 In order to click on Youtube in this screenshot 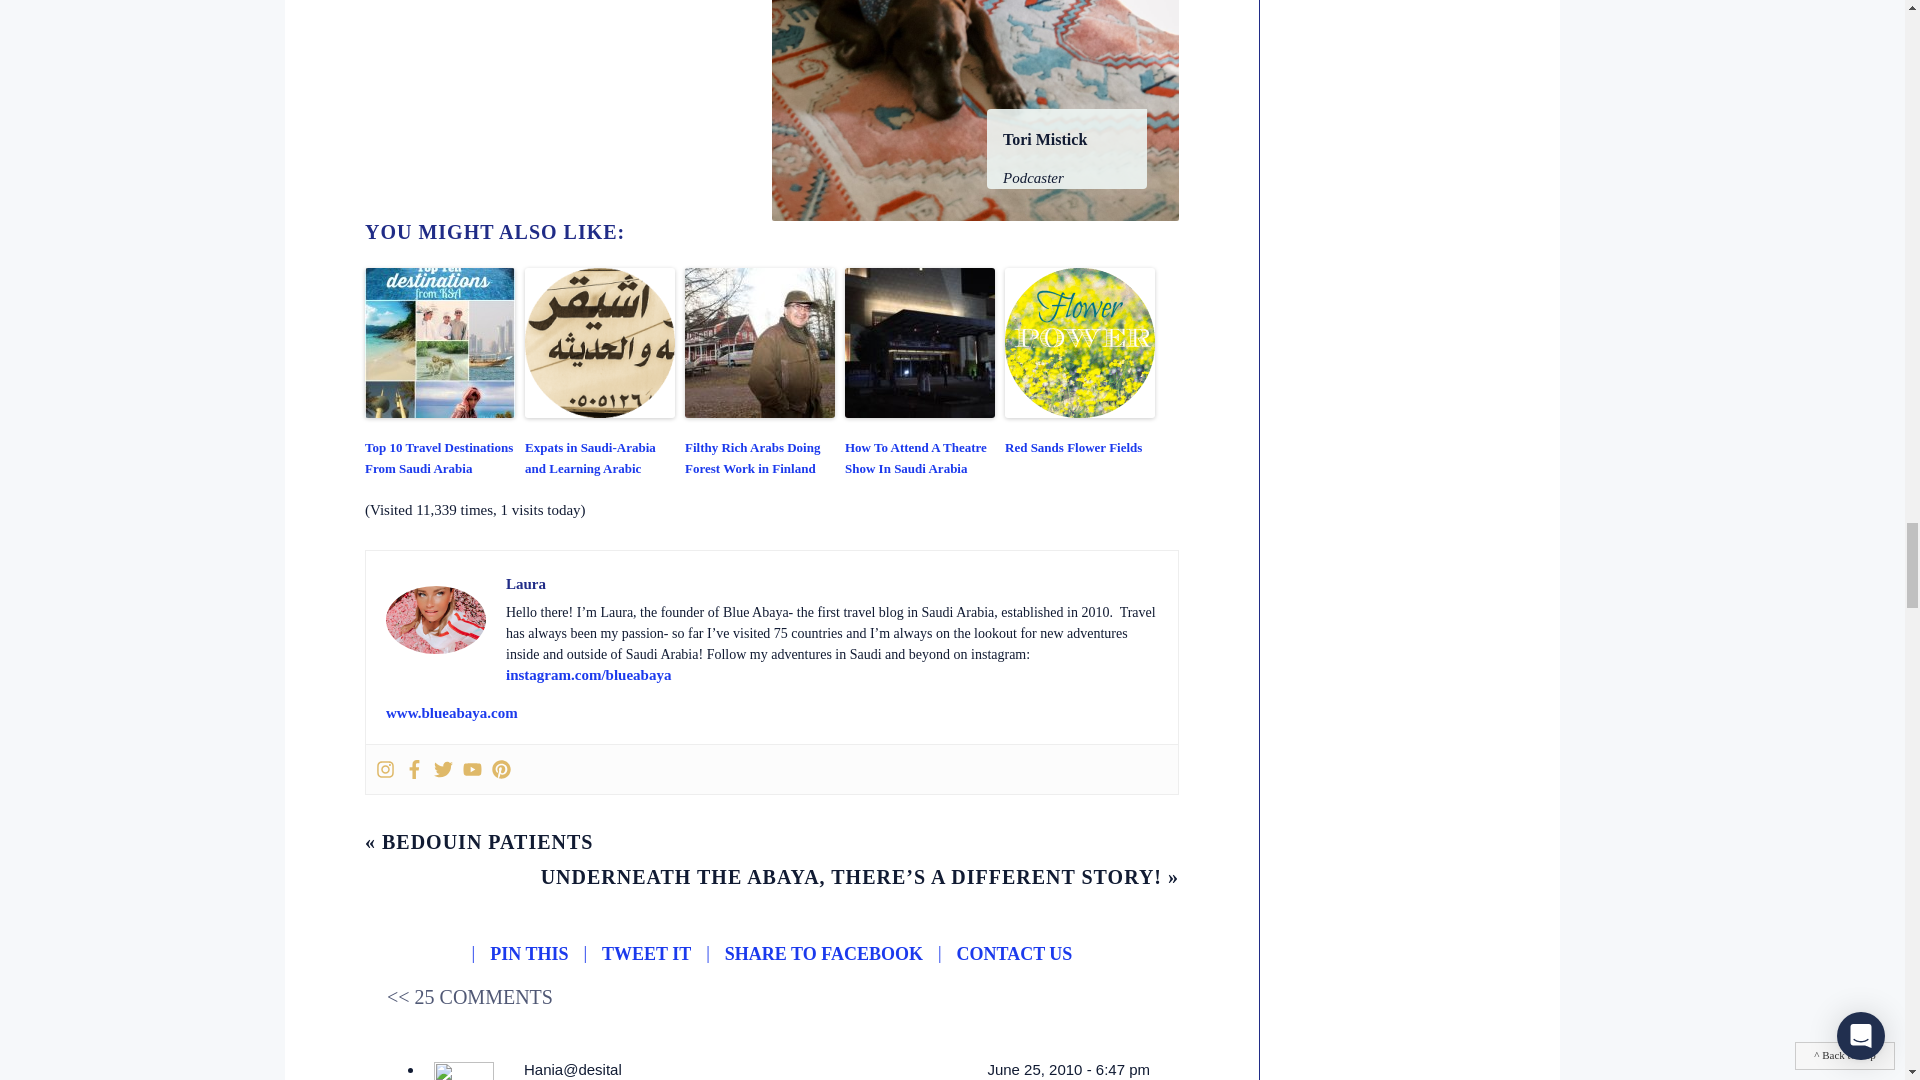, I will do `click(472, 769)`.